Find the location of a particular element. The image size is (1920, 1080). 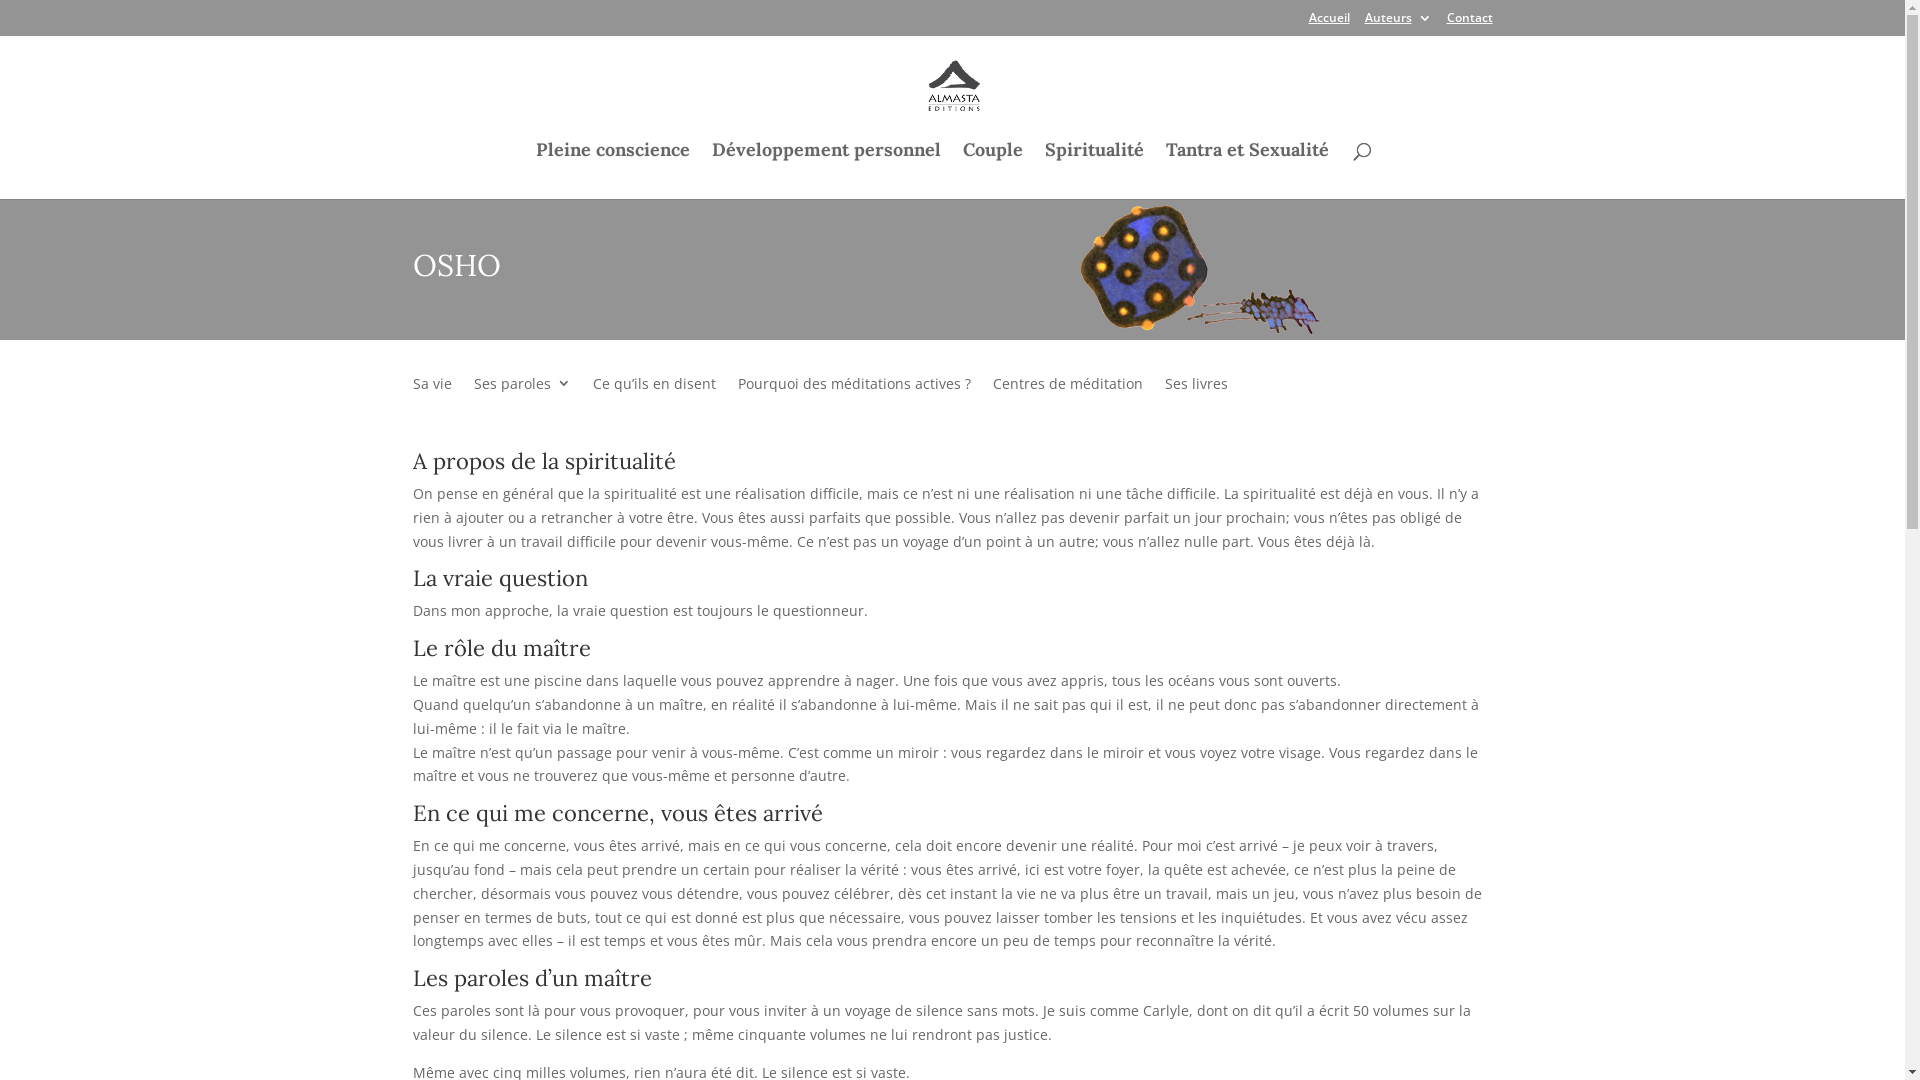

Auteurs is located at coordinates (1398, 22).